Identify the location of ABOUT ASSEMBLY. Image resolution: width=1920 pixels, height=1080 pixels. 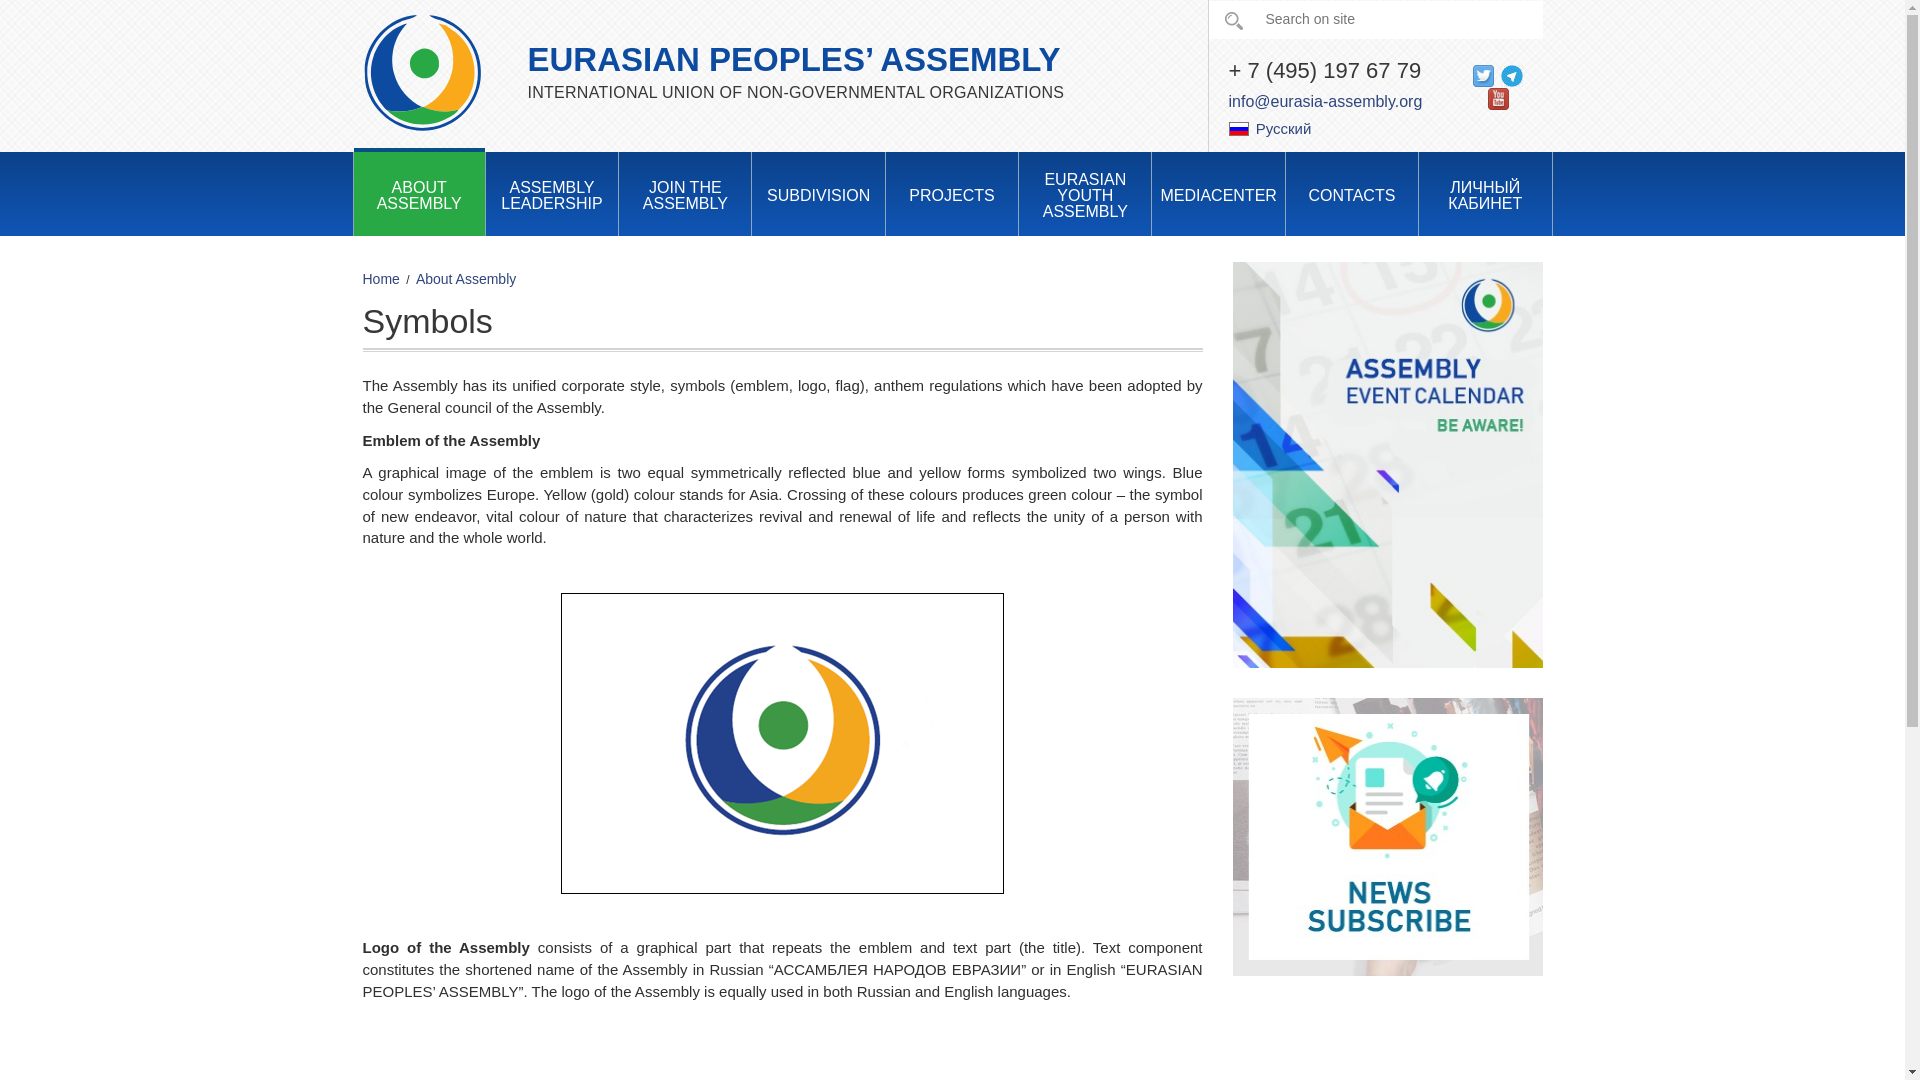
(419, 193).